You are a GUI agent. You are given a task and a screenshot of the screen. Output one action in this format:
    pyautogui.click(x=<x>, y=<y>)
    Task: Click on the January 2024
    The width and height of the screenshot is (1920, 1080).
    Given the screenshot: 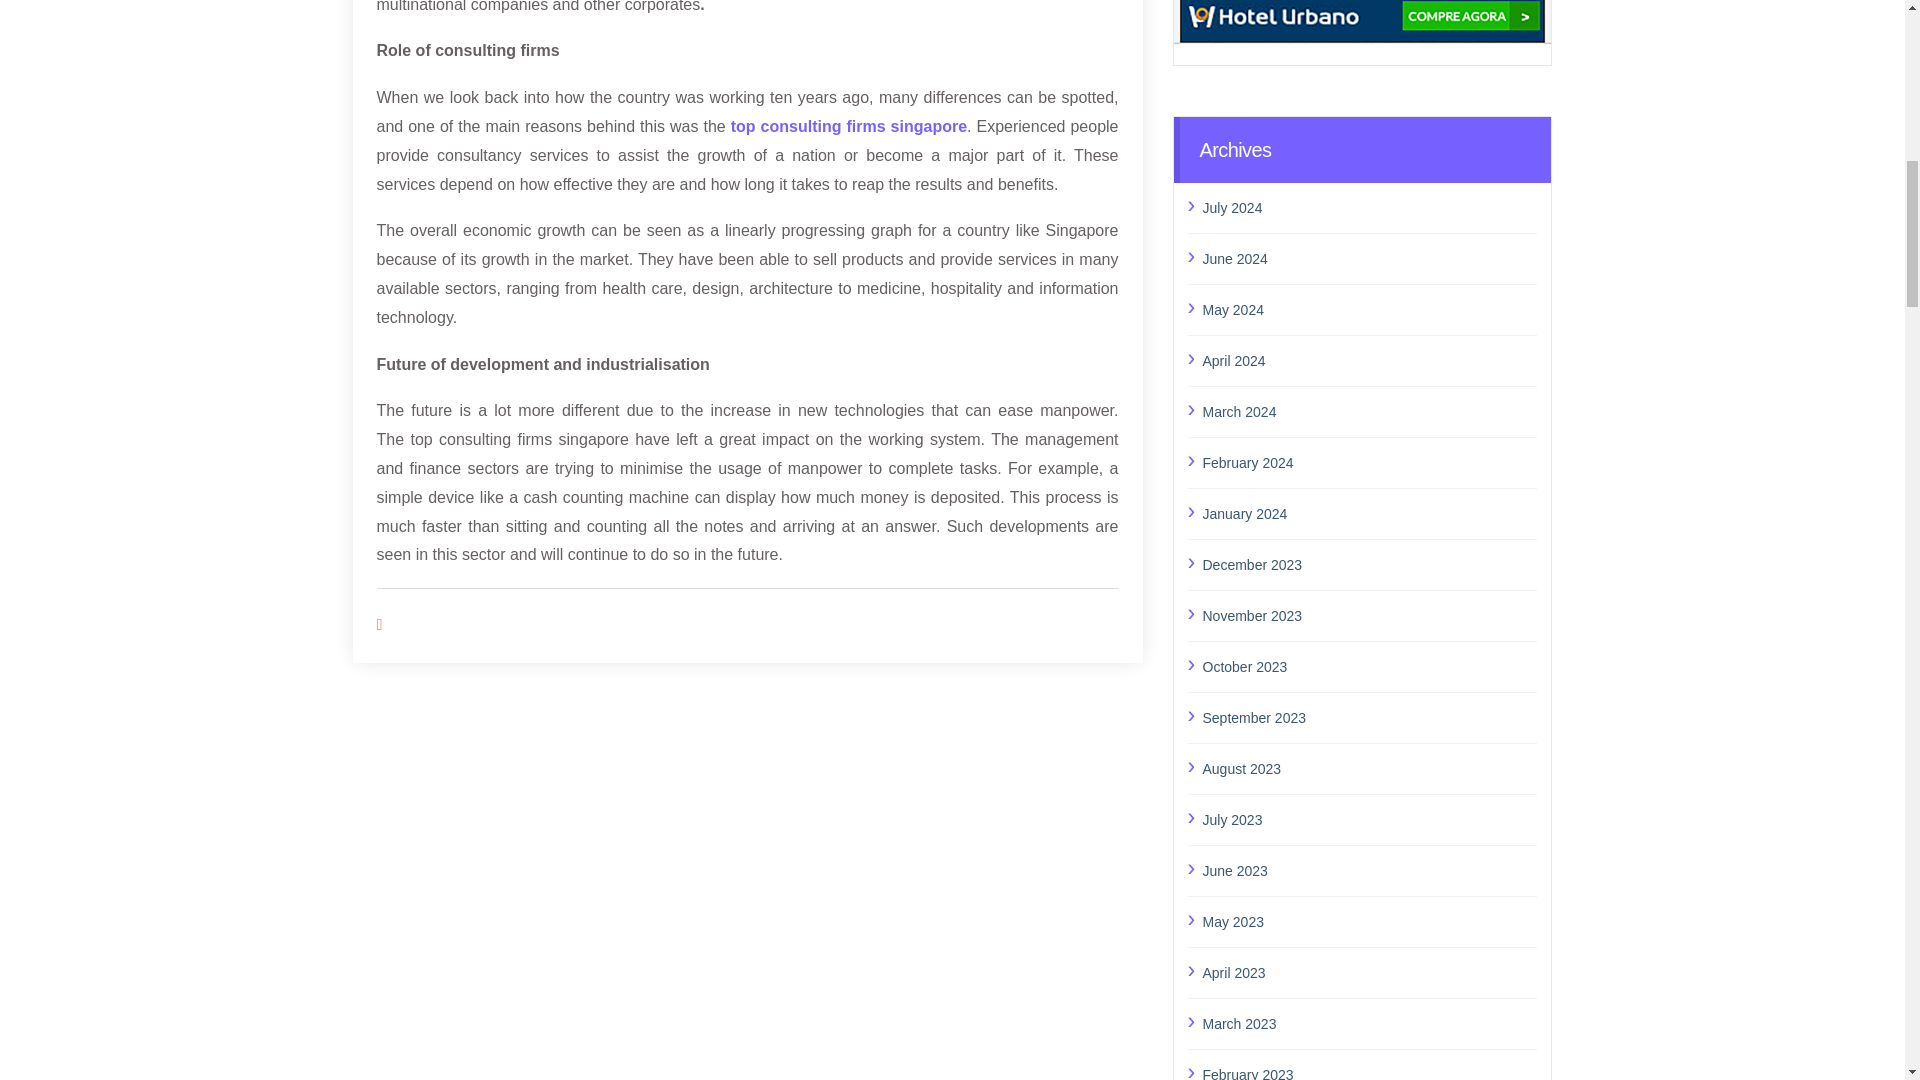 What is the action you would take?
    pyautogui.click(x=1369, y=514)
    